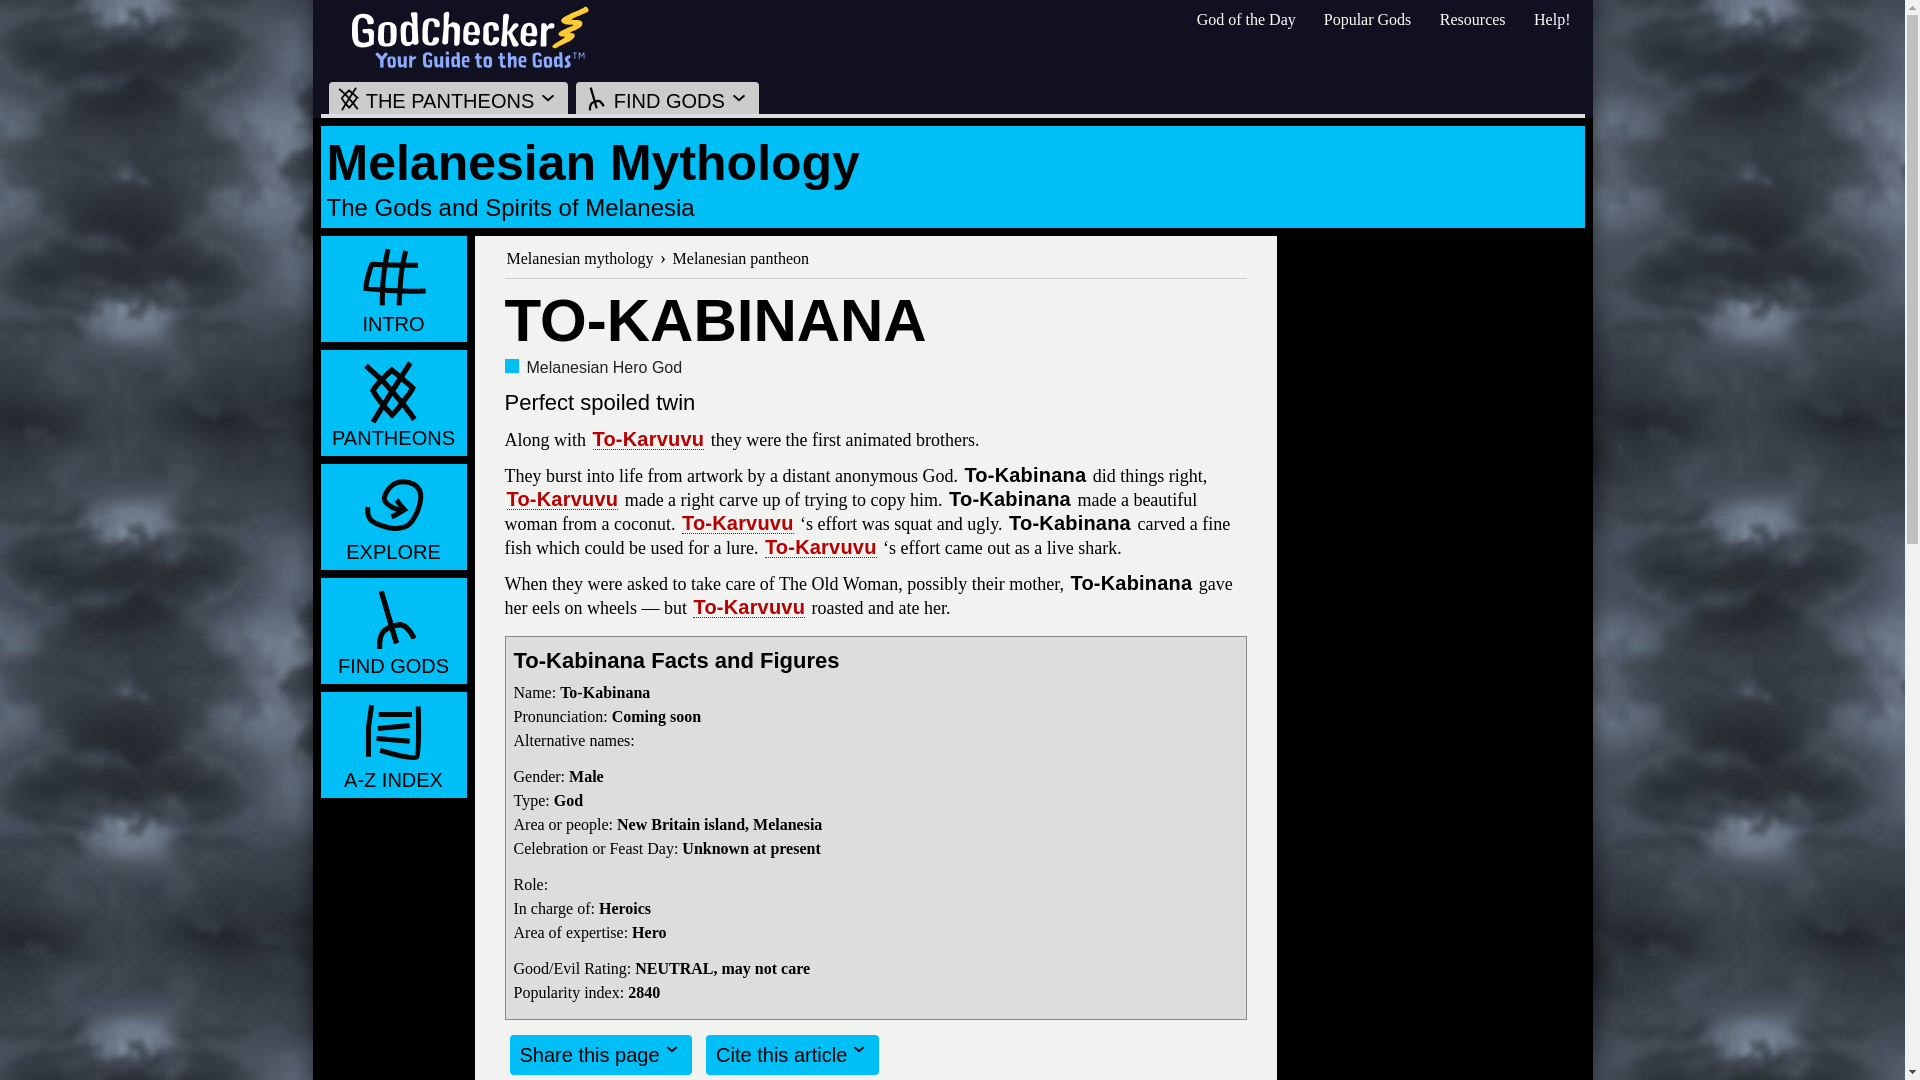 This screenshot has width=1920, height=1080. I want to click on God of the Day, so click(1246, 19).